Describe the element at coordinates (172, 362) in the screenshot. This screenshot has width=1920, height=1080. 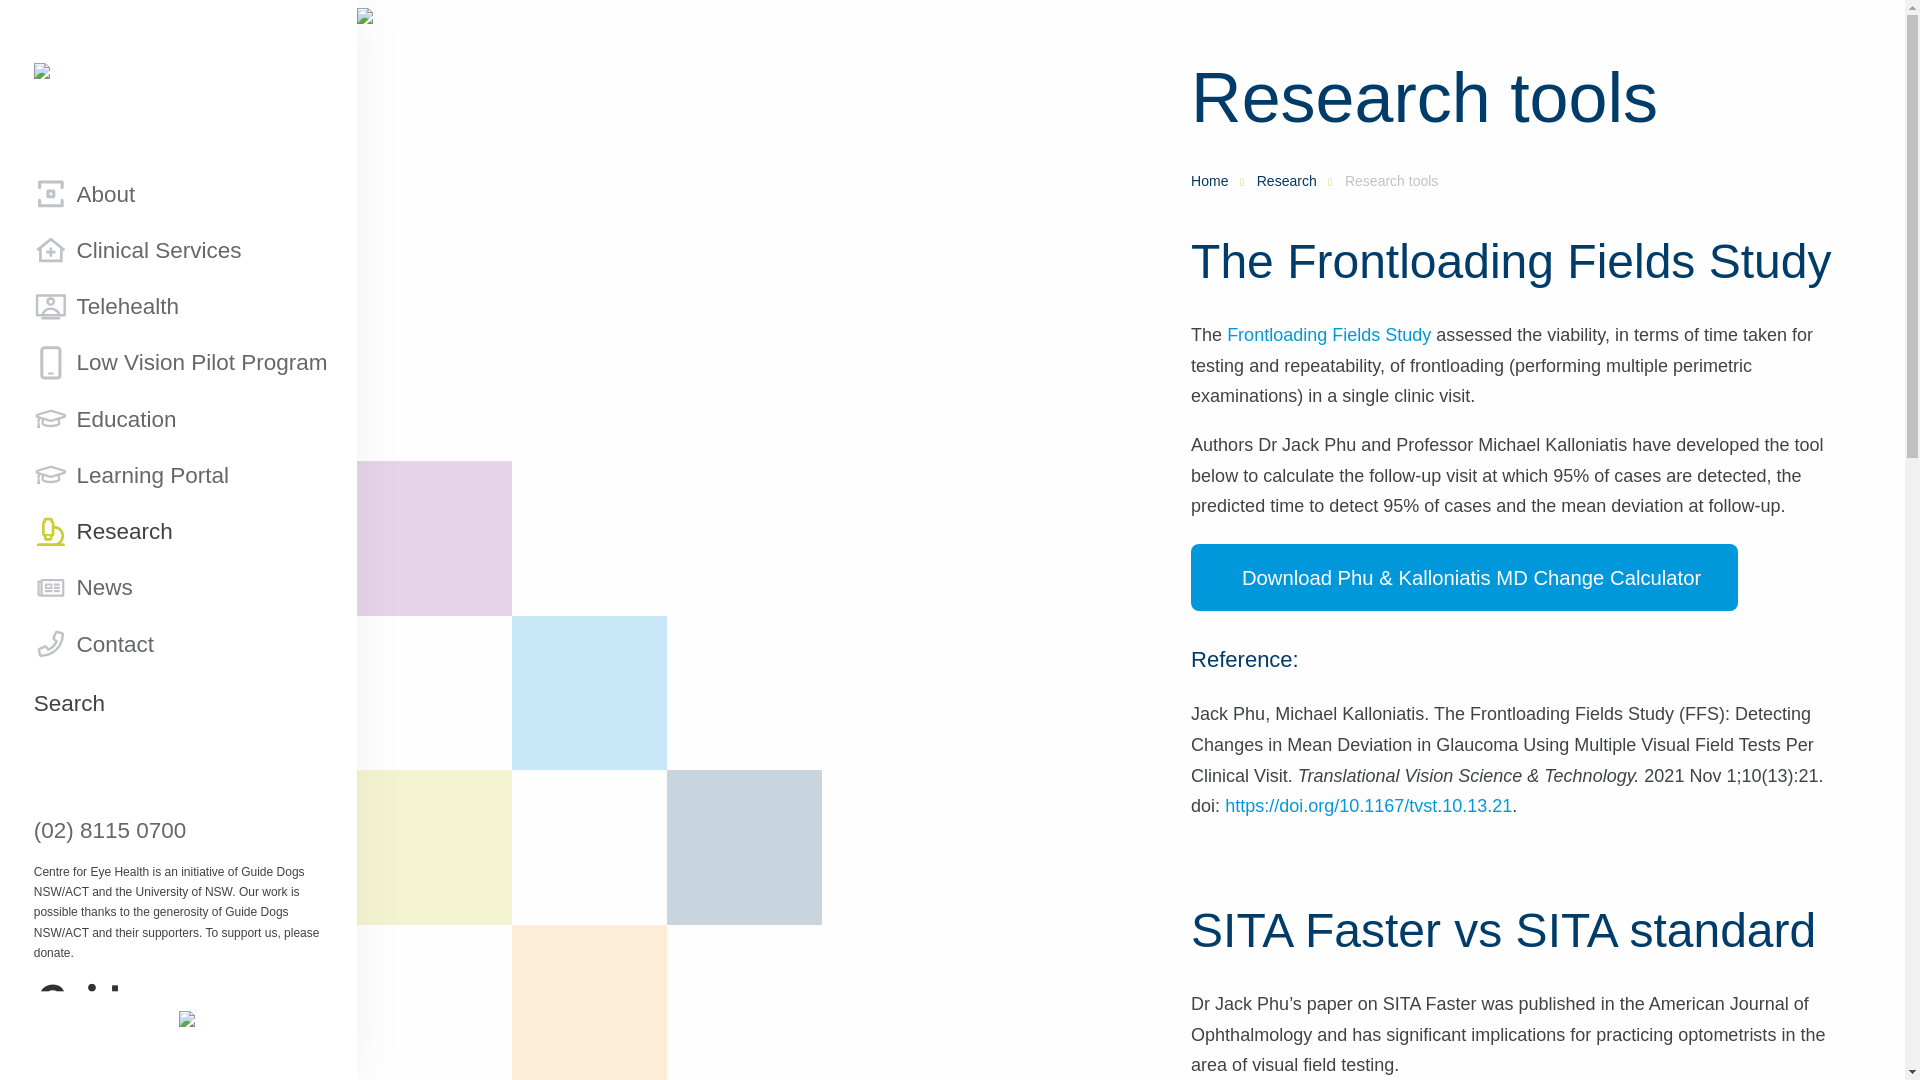
I see `Low Vision Pilot Program` at that location.